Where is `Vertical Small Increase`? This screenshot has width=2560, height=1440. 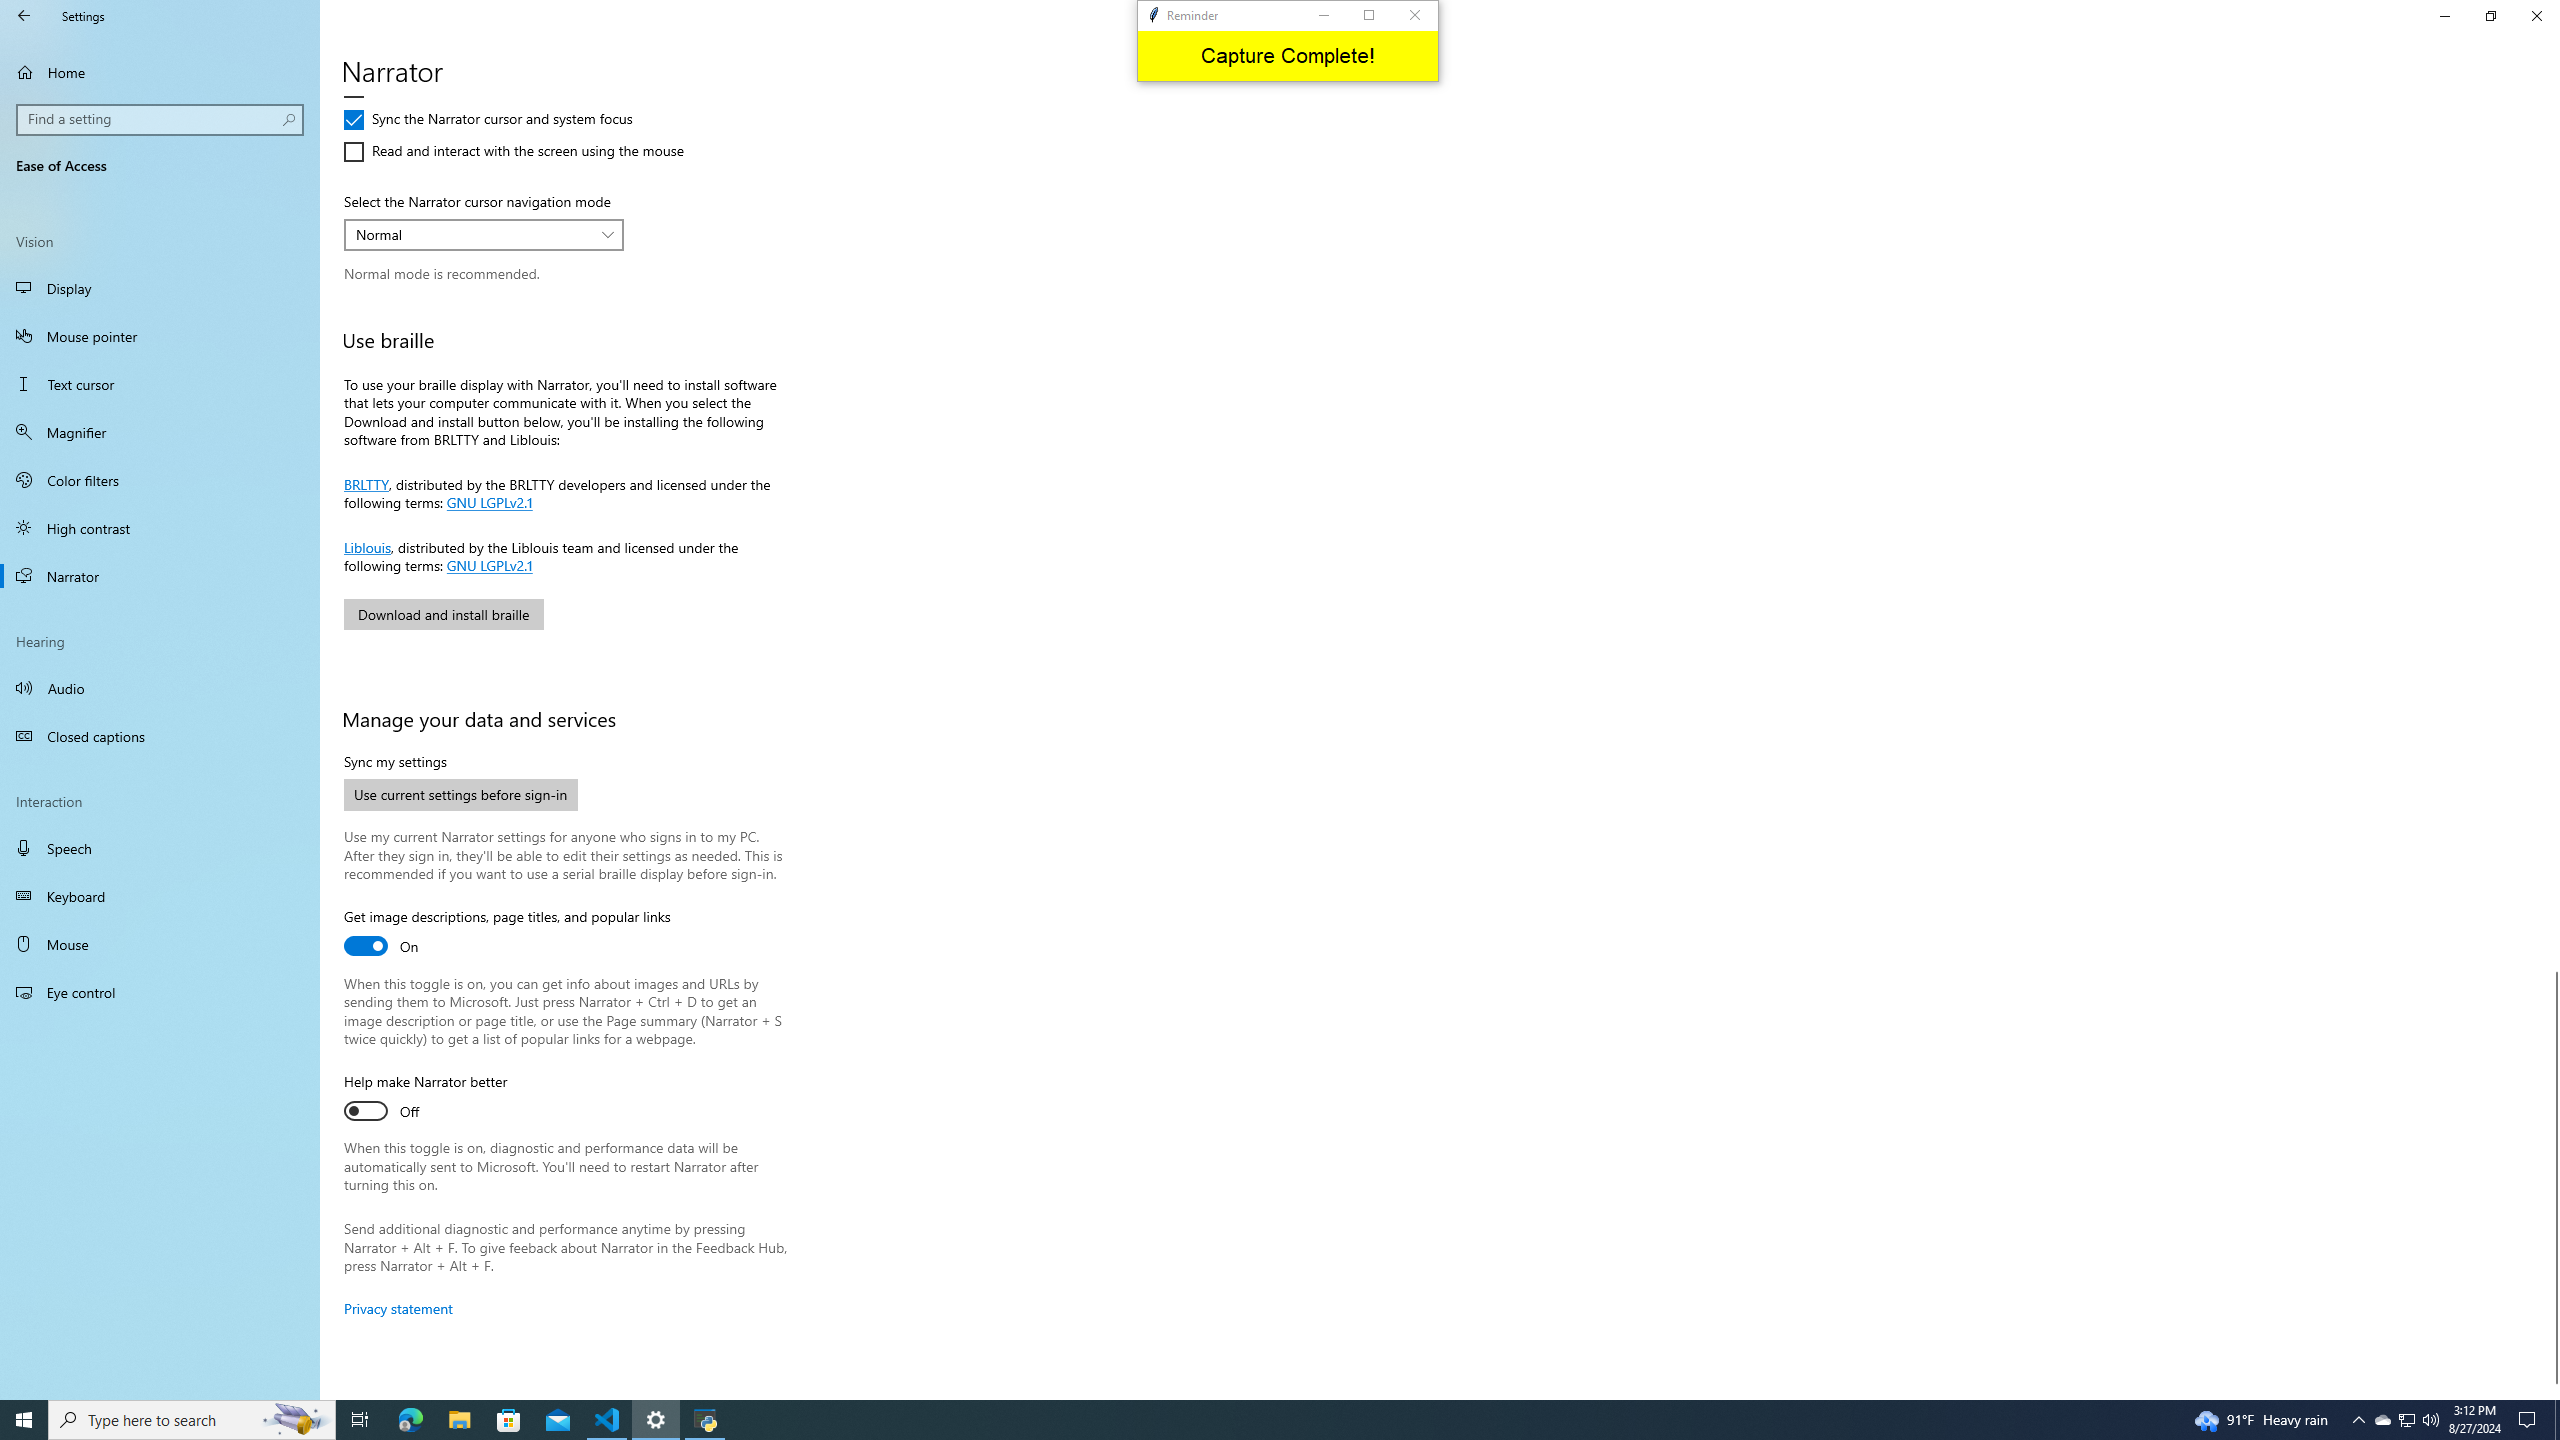
Vertical Small Increase is located at coordinates (2552, 1391).